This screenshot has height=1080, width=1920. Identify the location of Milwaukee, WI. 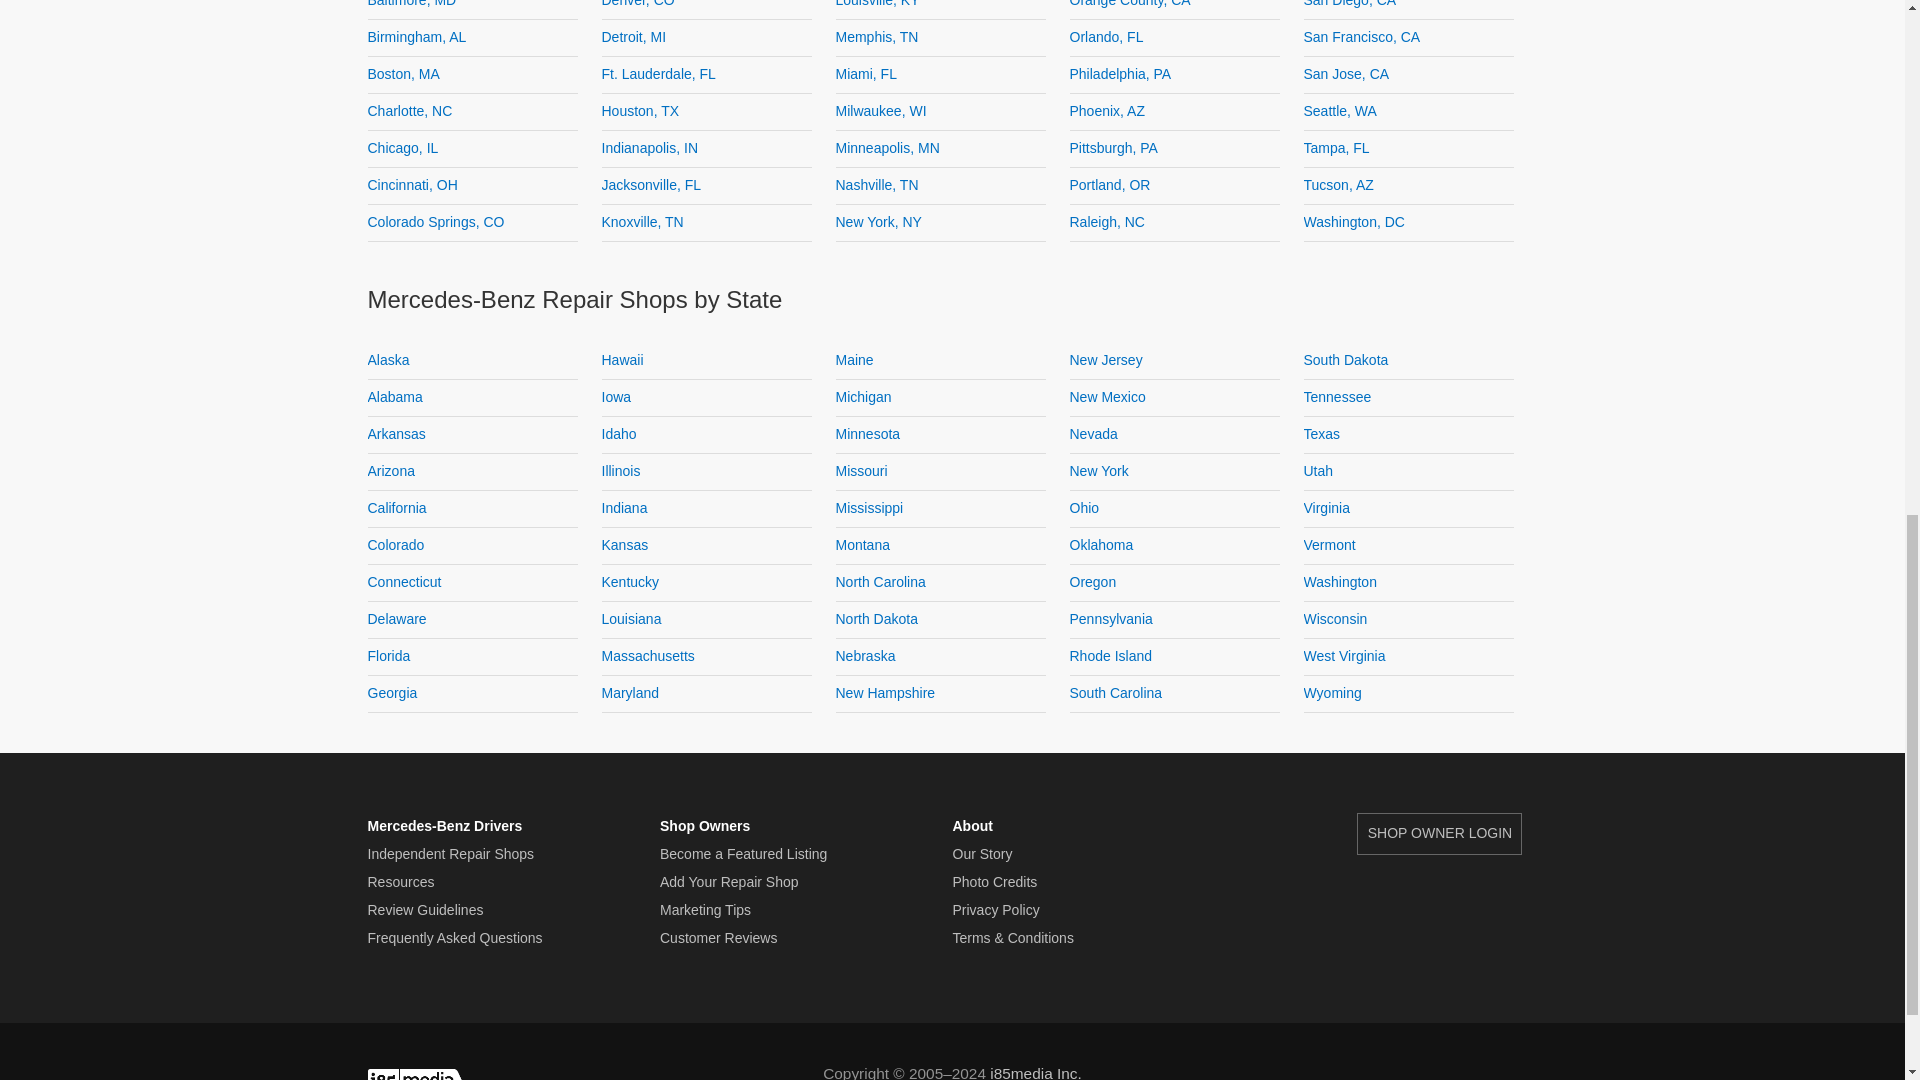
(881, 110).